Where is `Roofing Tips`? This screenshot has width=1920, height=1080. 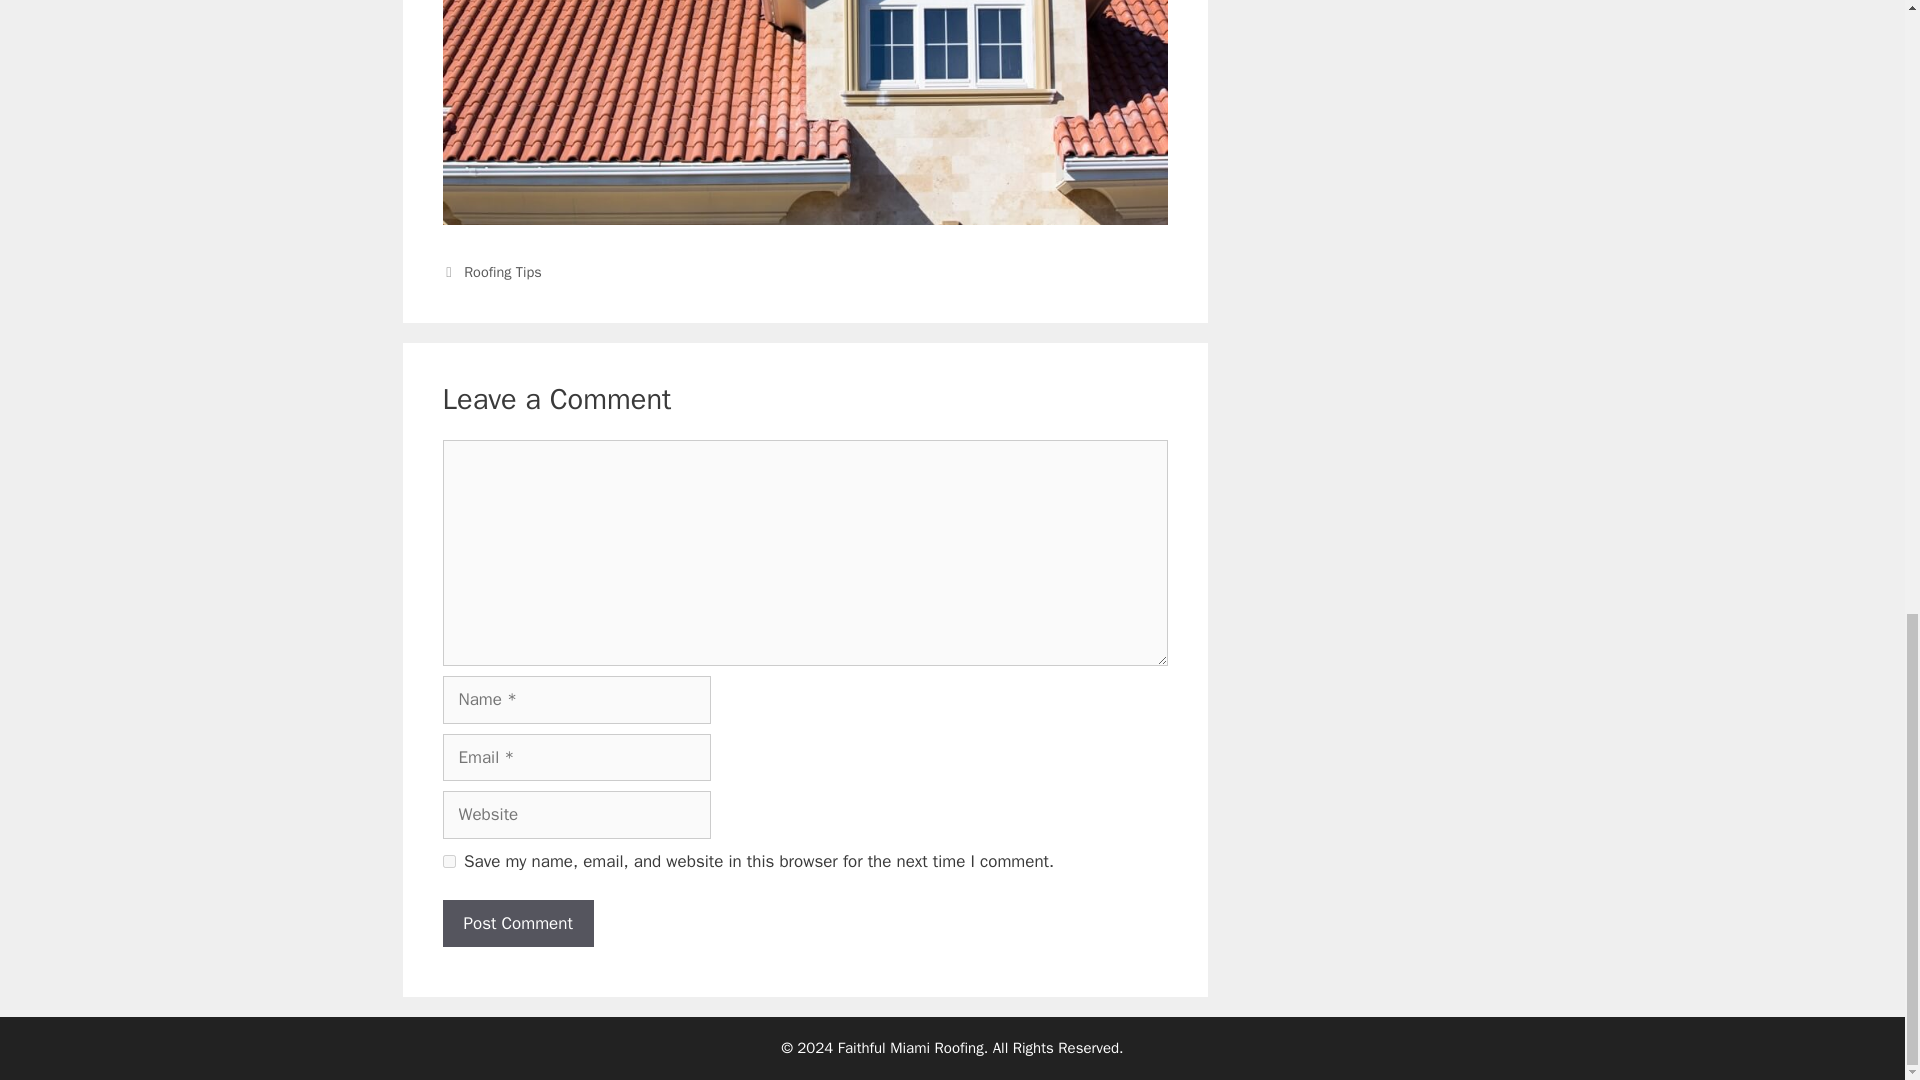
Roofing Tips is located at coordinates (502, 272).